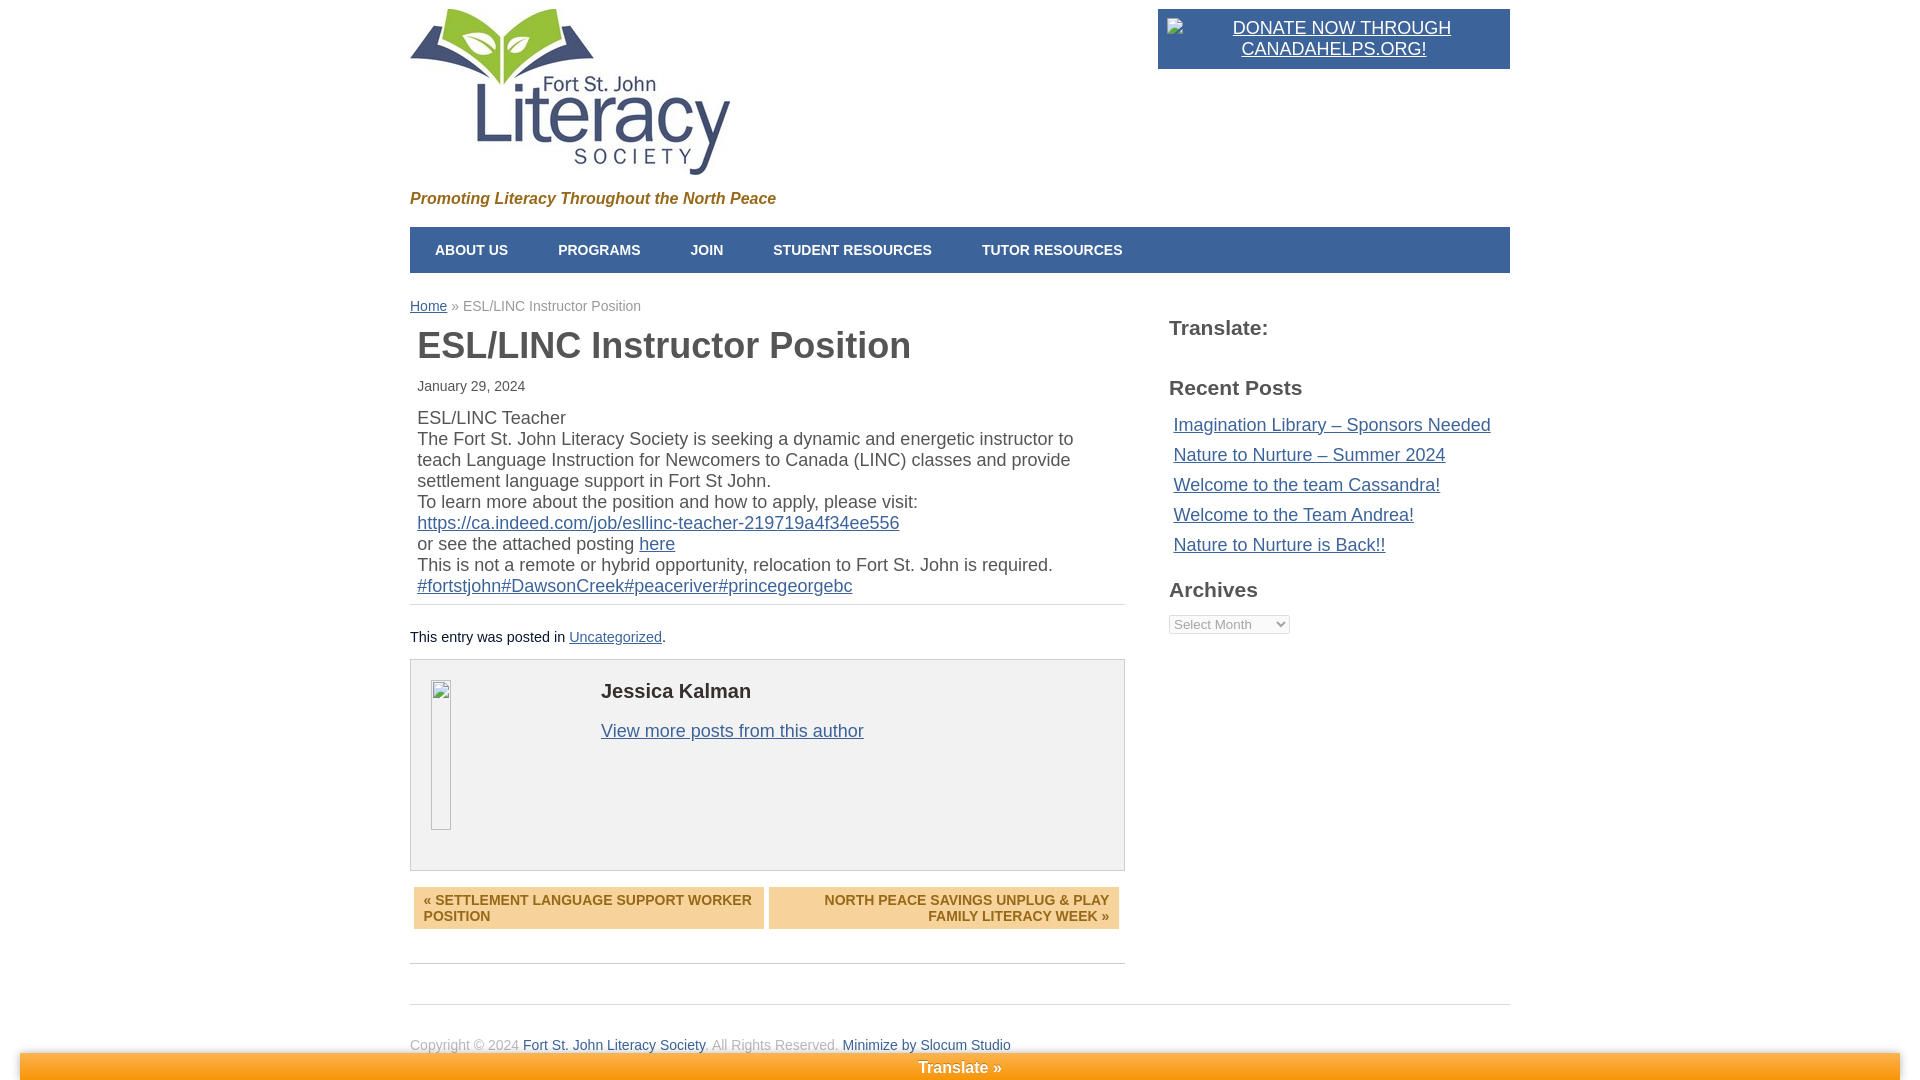  What do you see at coordinates (657, 544) in the screenshot?
I see `here` at bounding box center [657, 544].